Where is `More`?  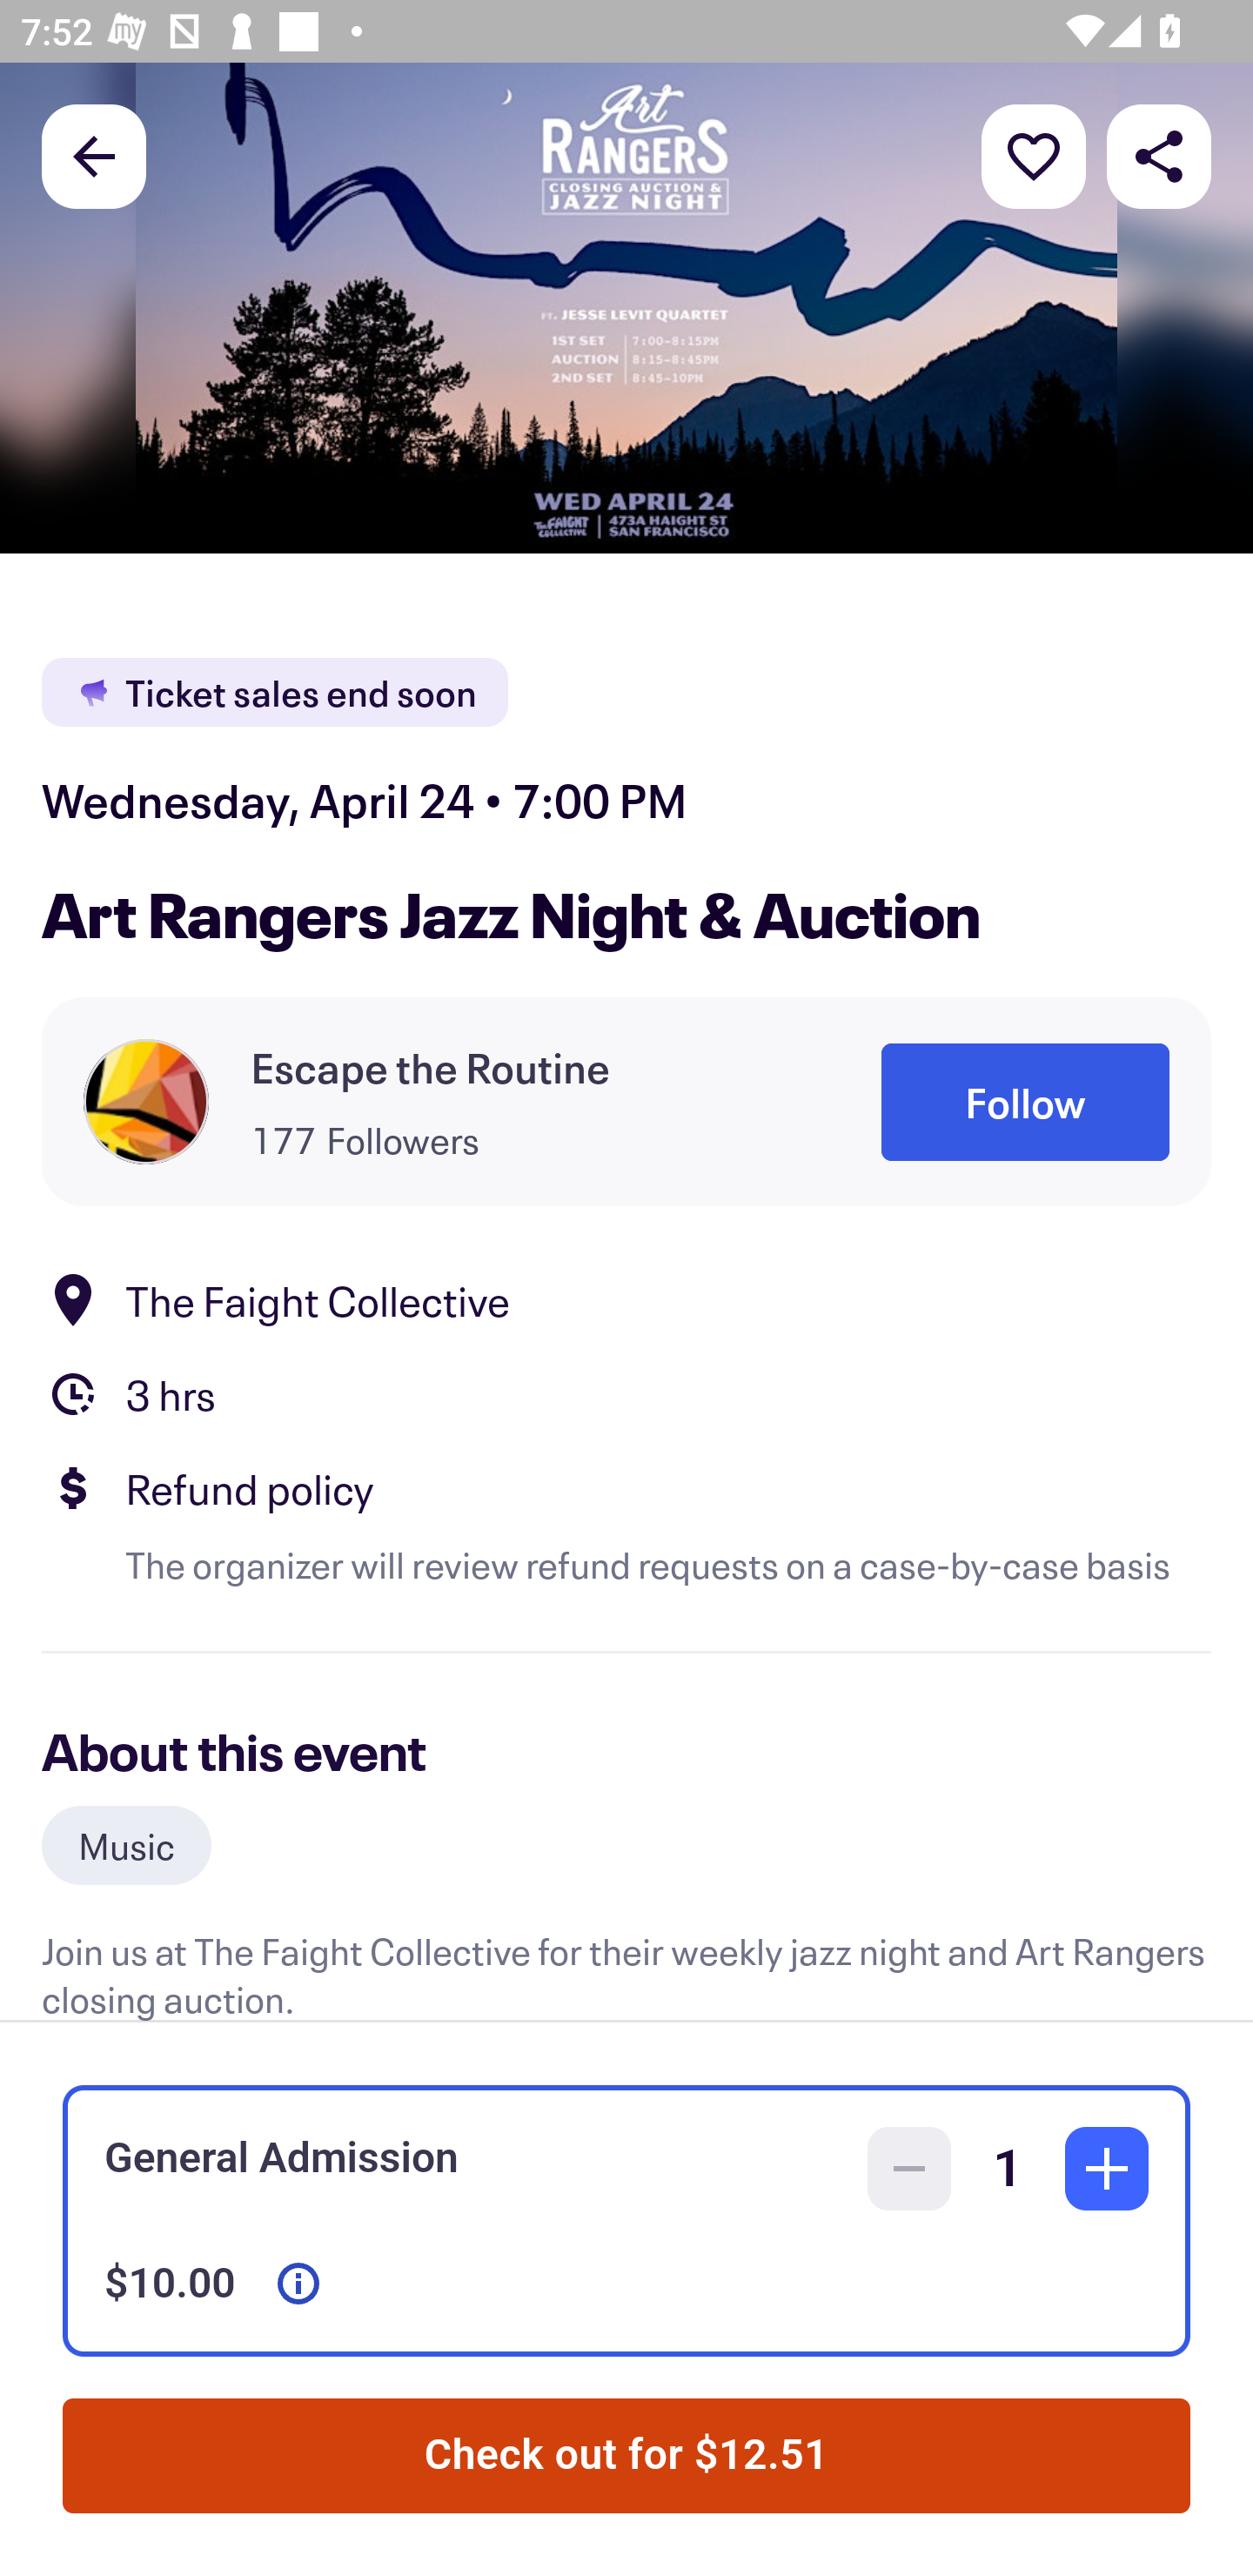
More is located at coordinates (1034, 155).